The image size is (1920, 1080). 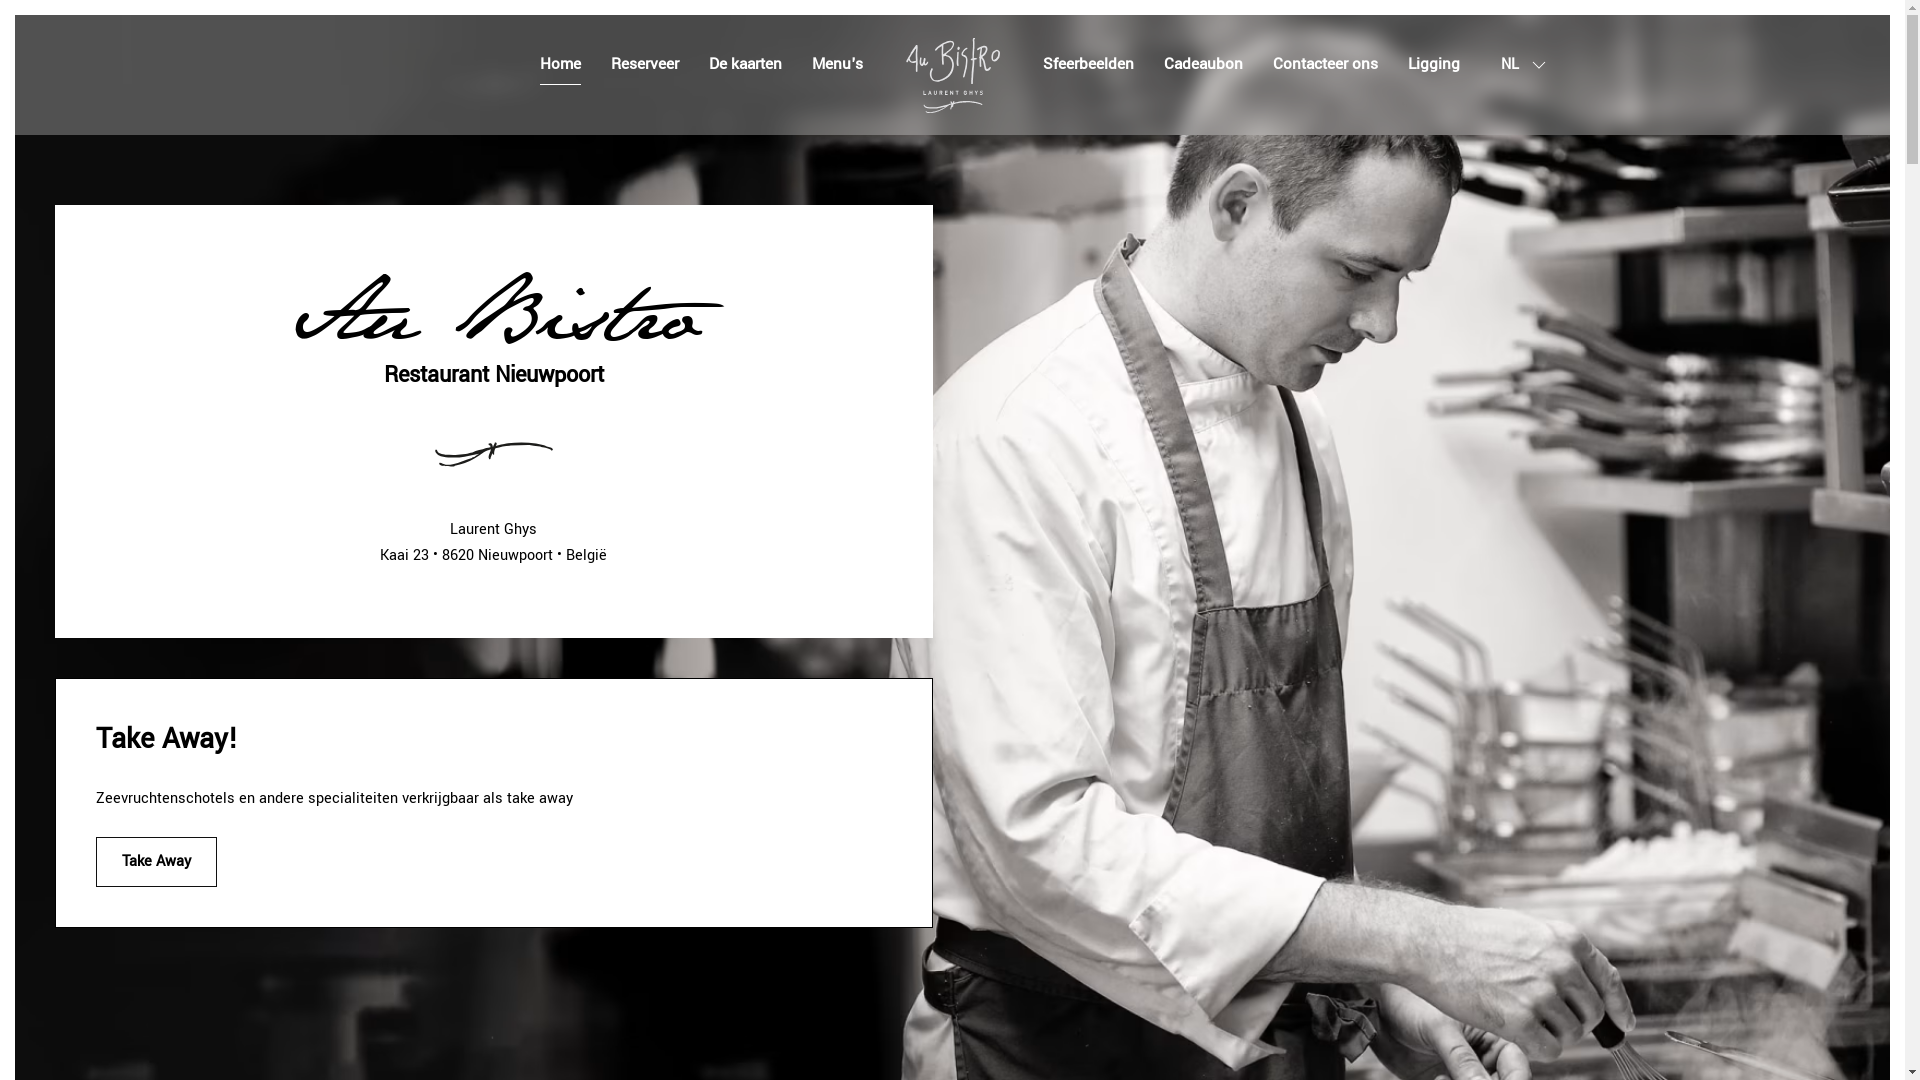 What do you see at coordinates (1434, 65) in the screenshot?
I see `Ligging` at bounding box center [1434, 65].